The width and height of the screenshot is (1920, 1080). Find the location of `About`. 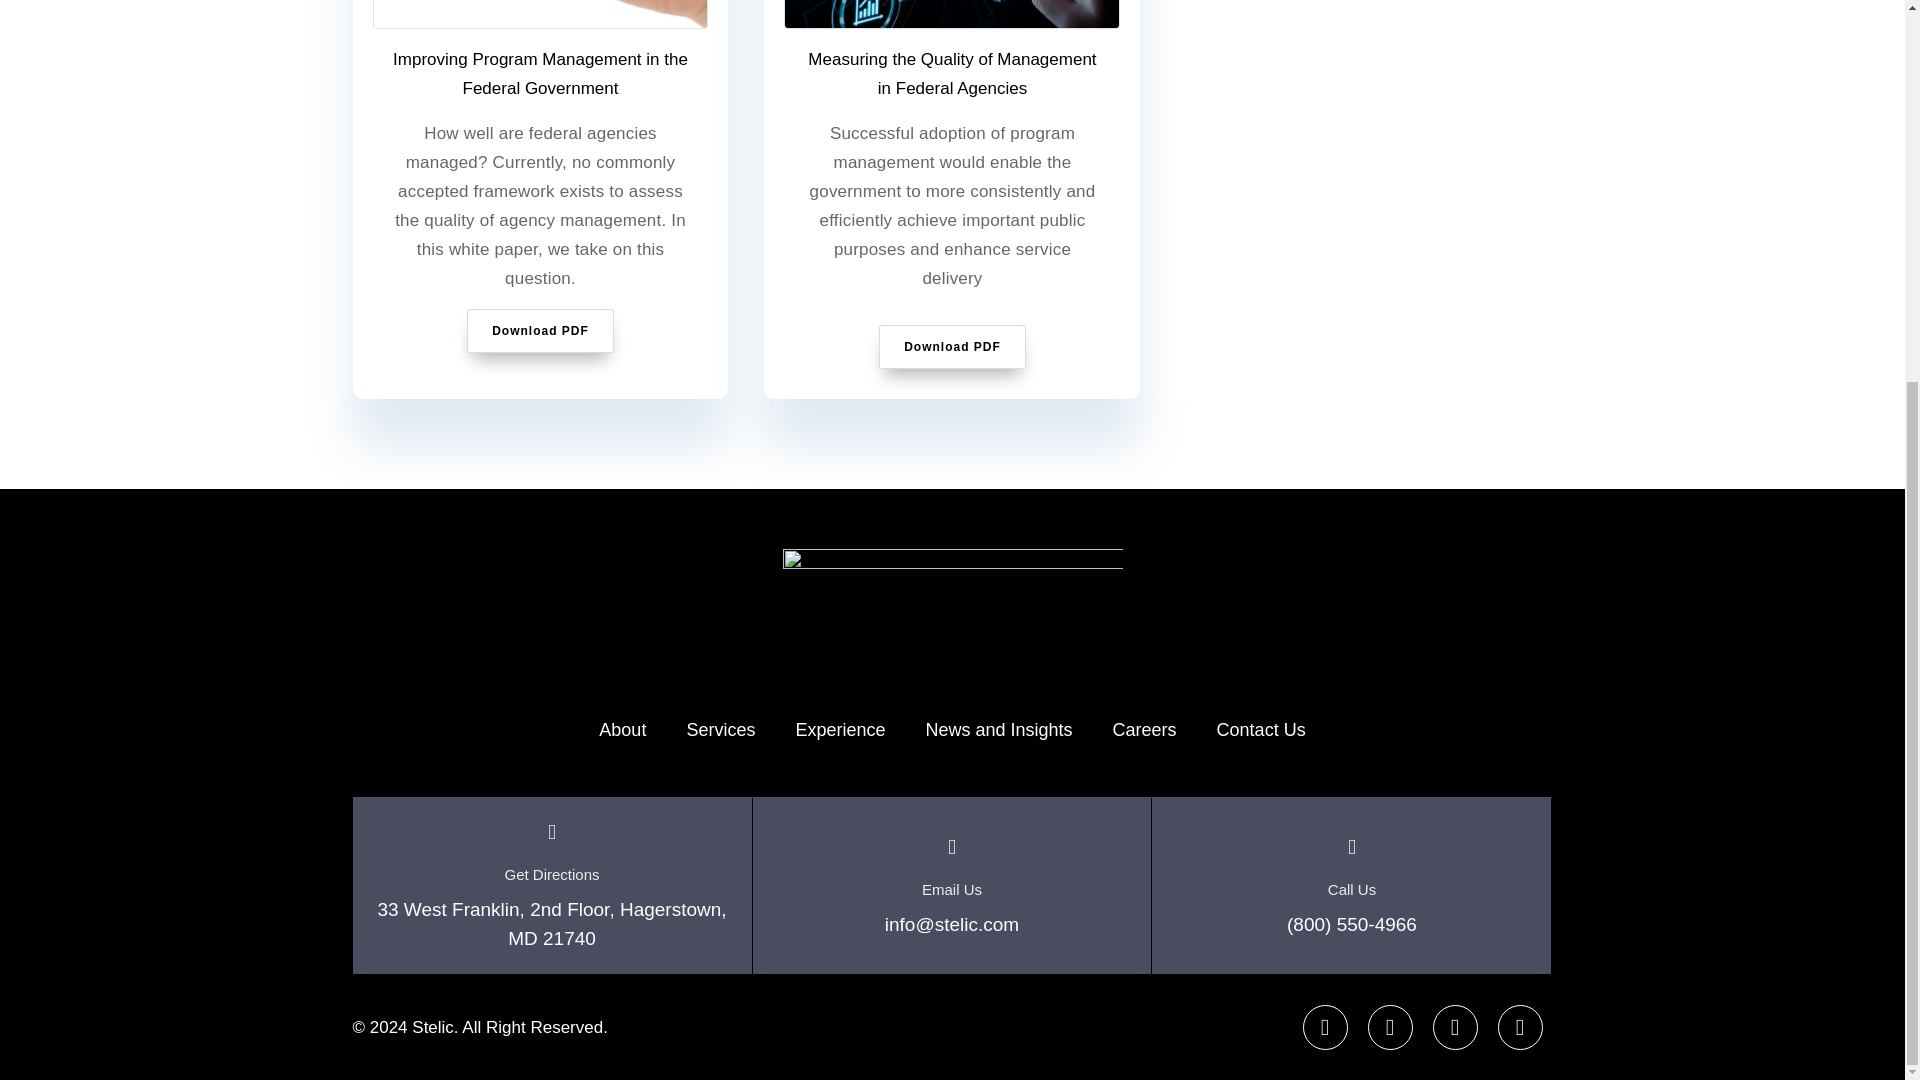

About is located at coordinates (622, 730).